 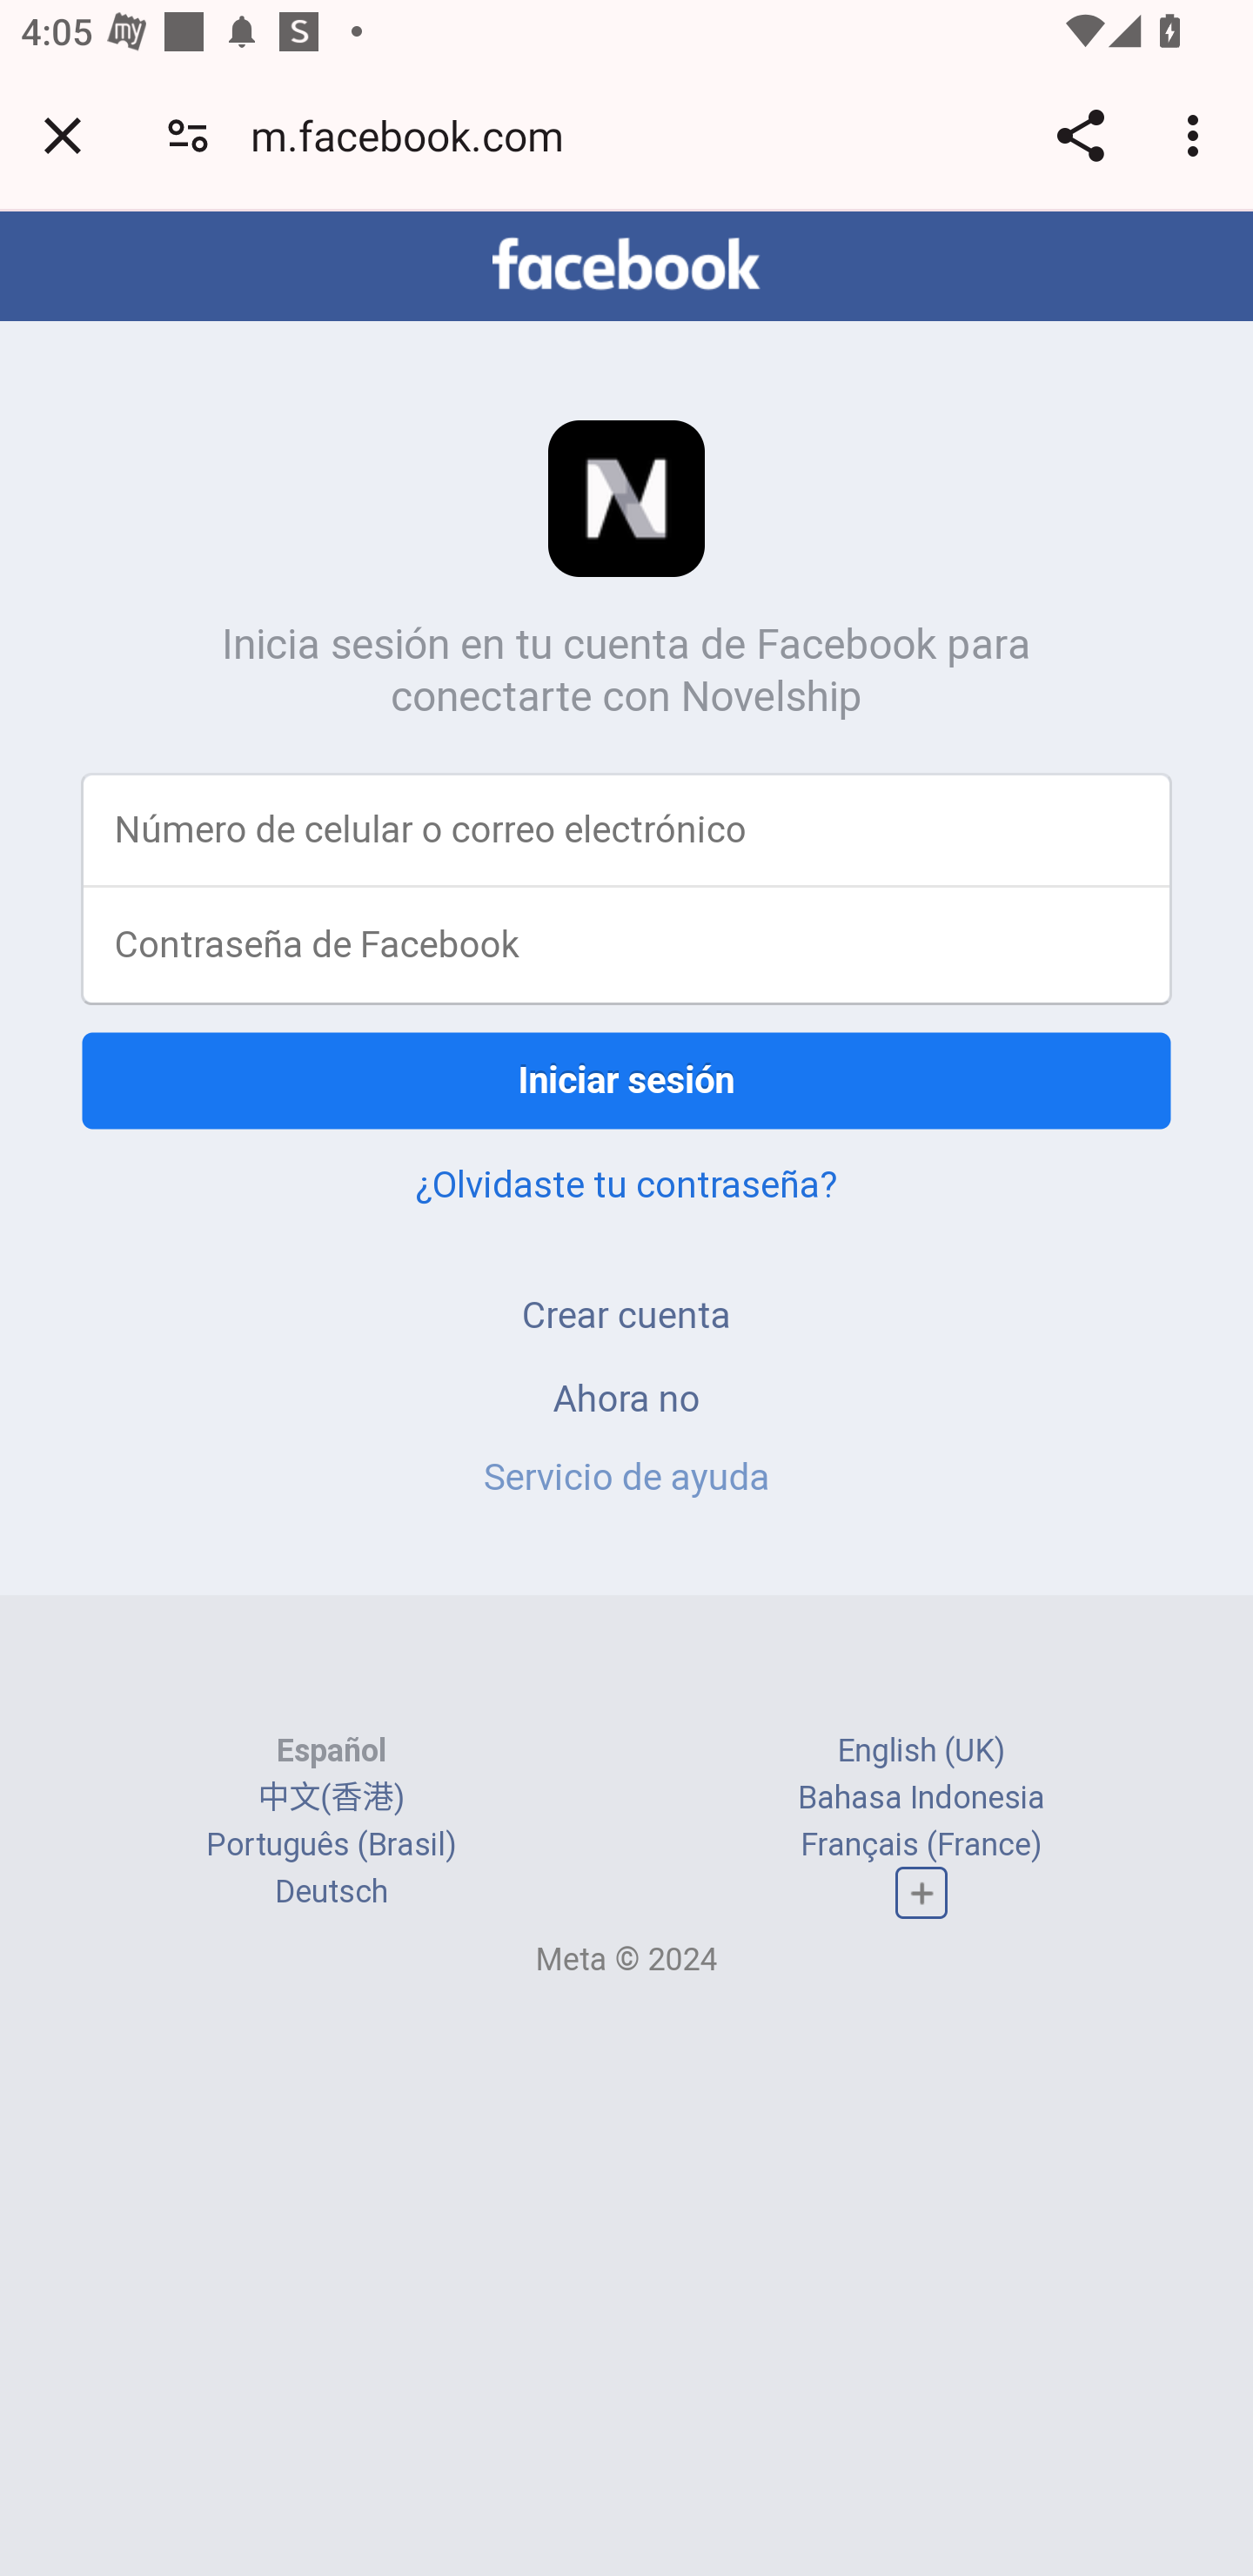 I want to click on Crear cuenta, so click(x=626, y=1314).